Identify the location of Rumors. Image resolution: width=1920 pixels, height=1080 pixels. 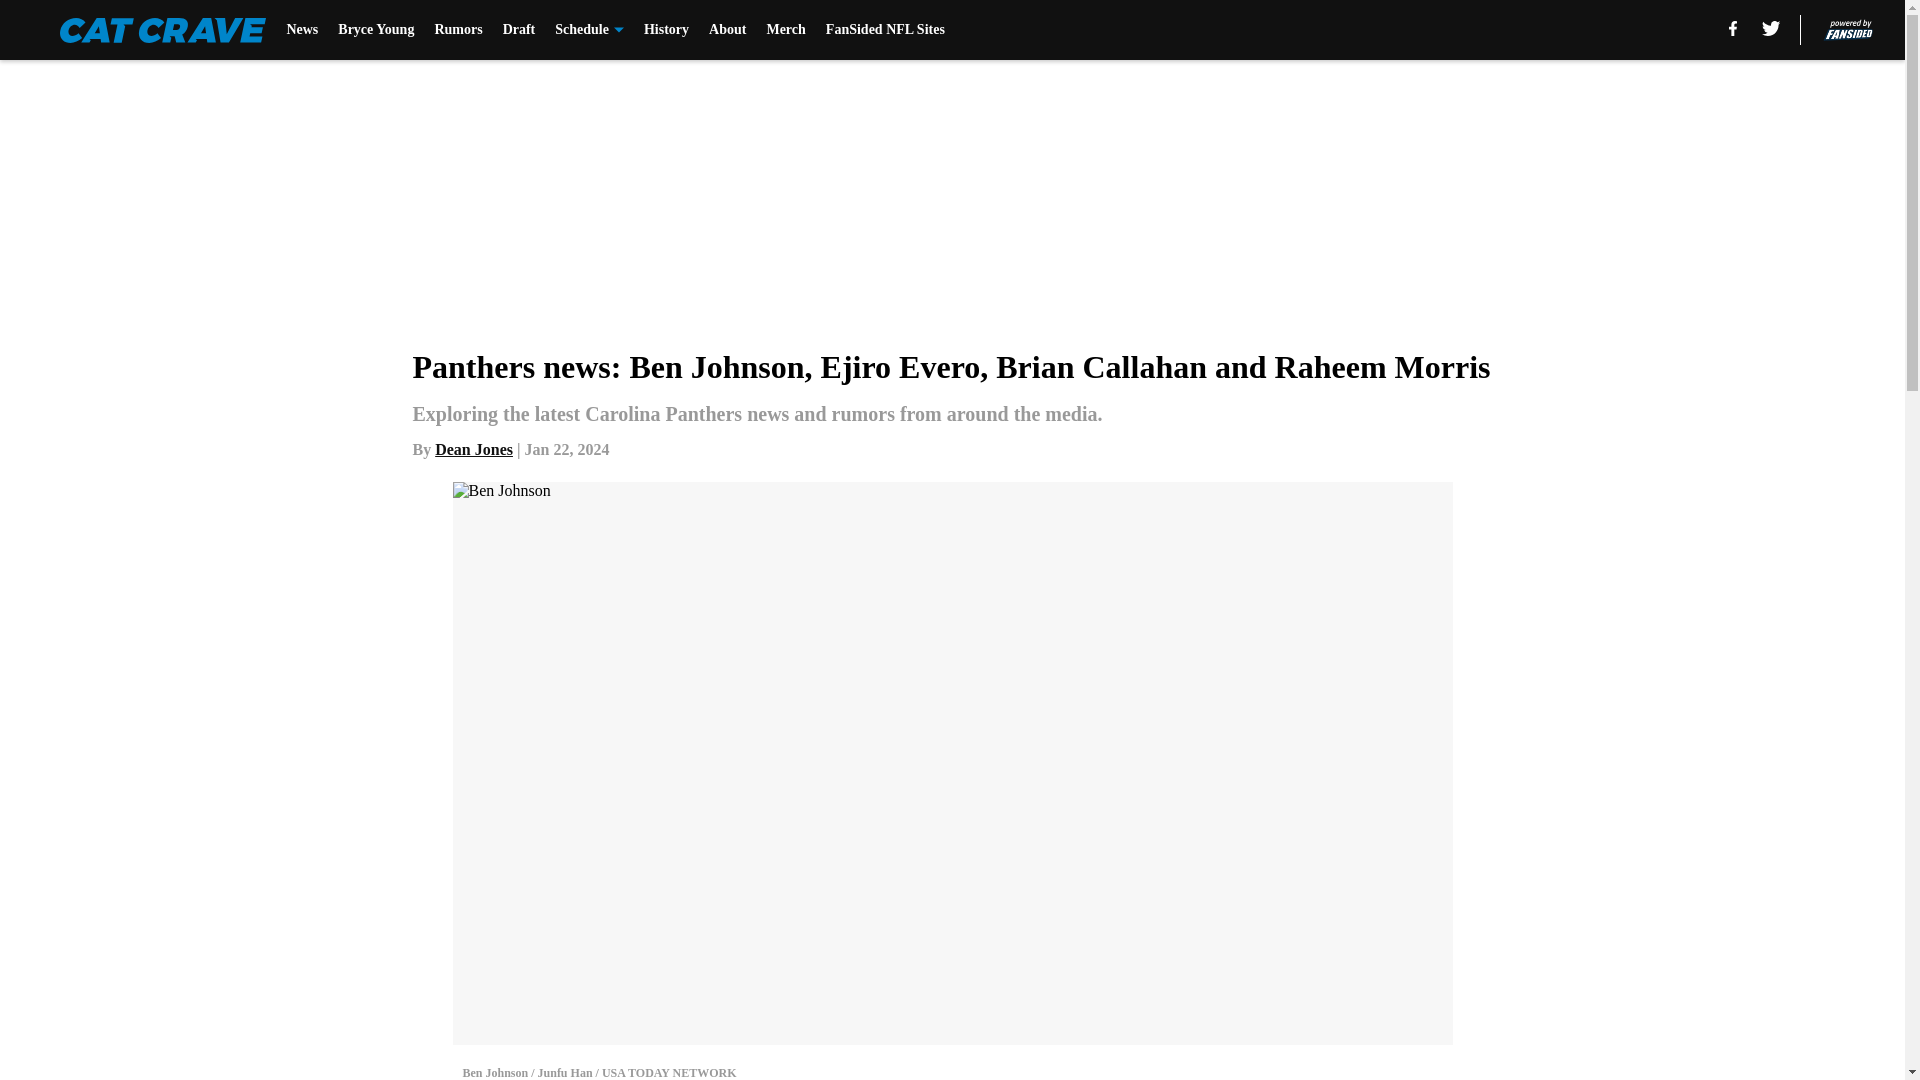
(457, 30).